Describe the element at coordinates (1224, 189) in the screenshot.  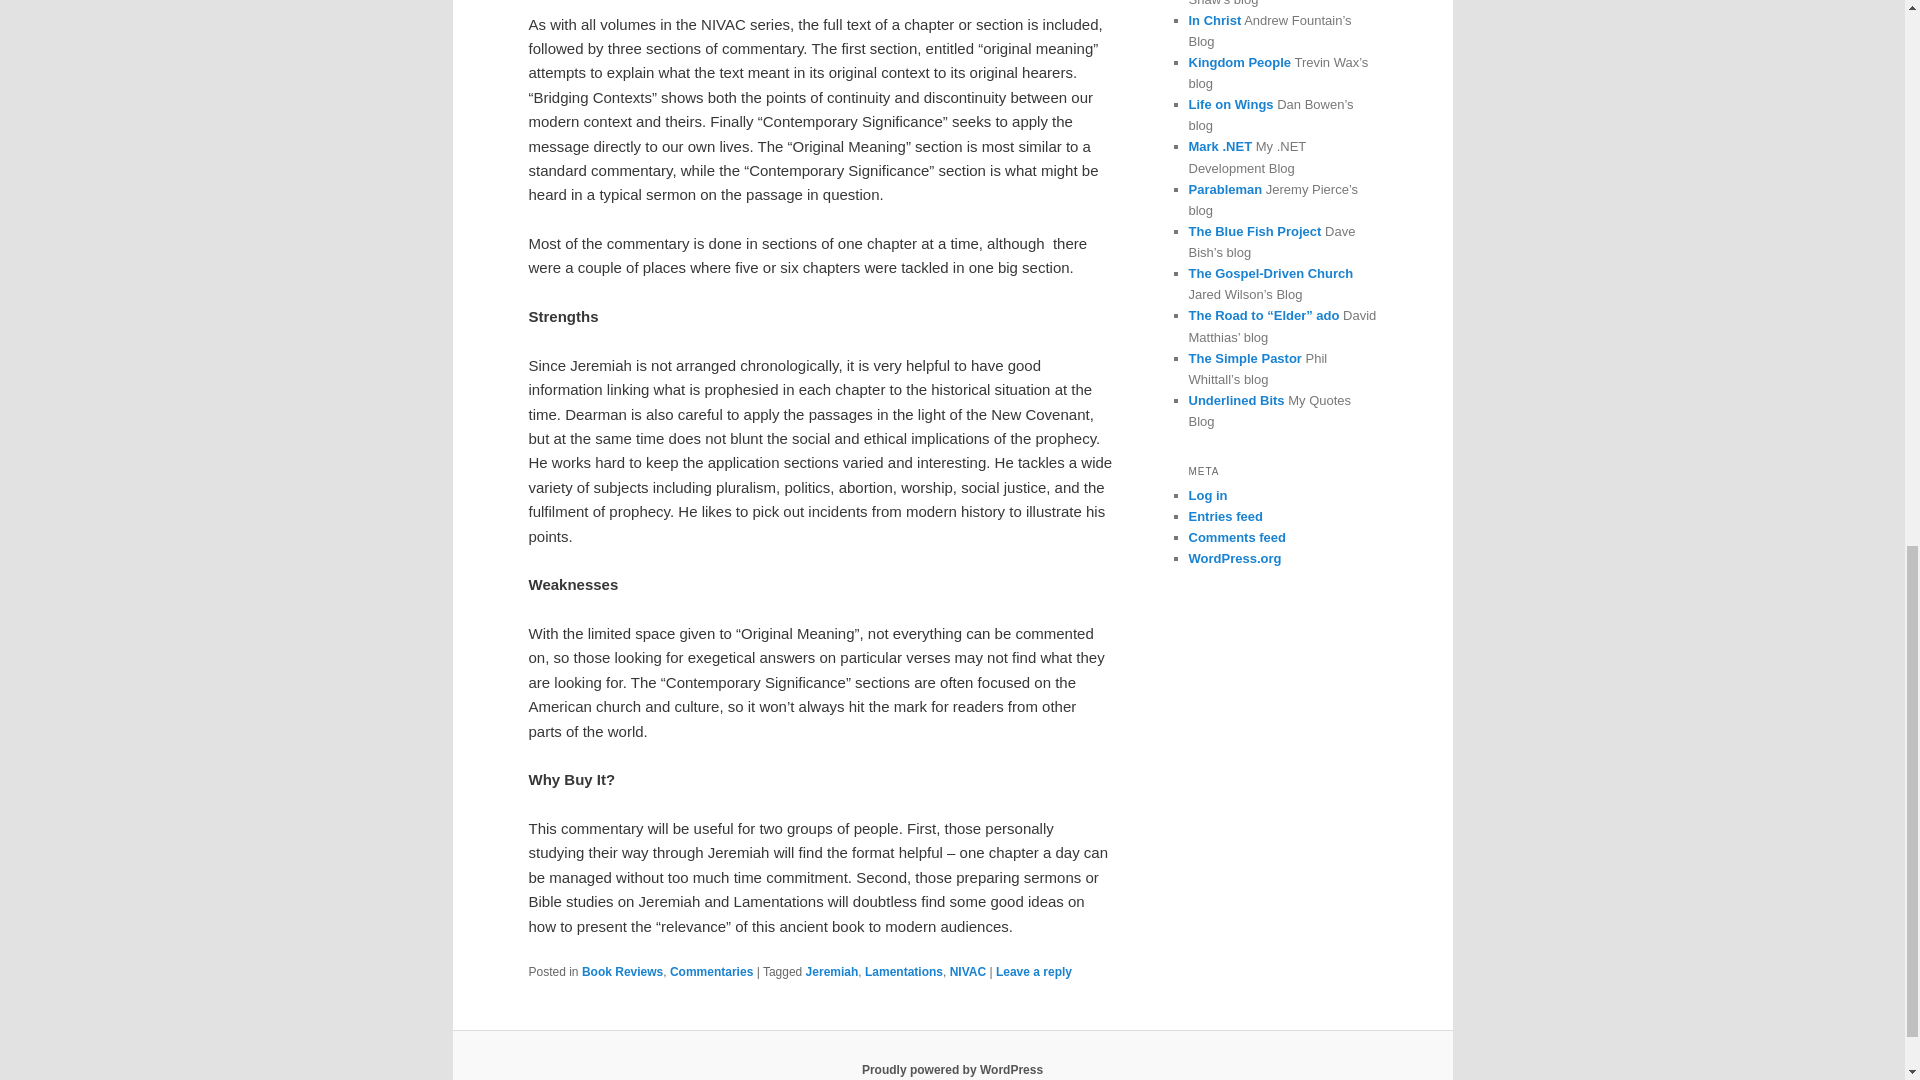
I see `Parableman` at that location.